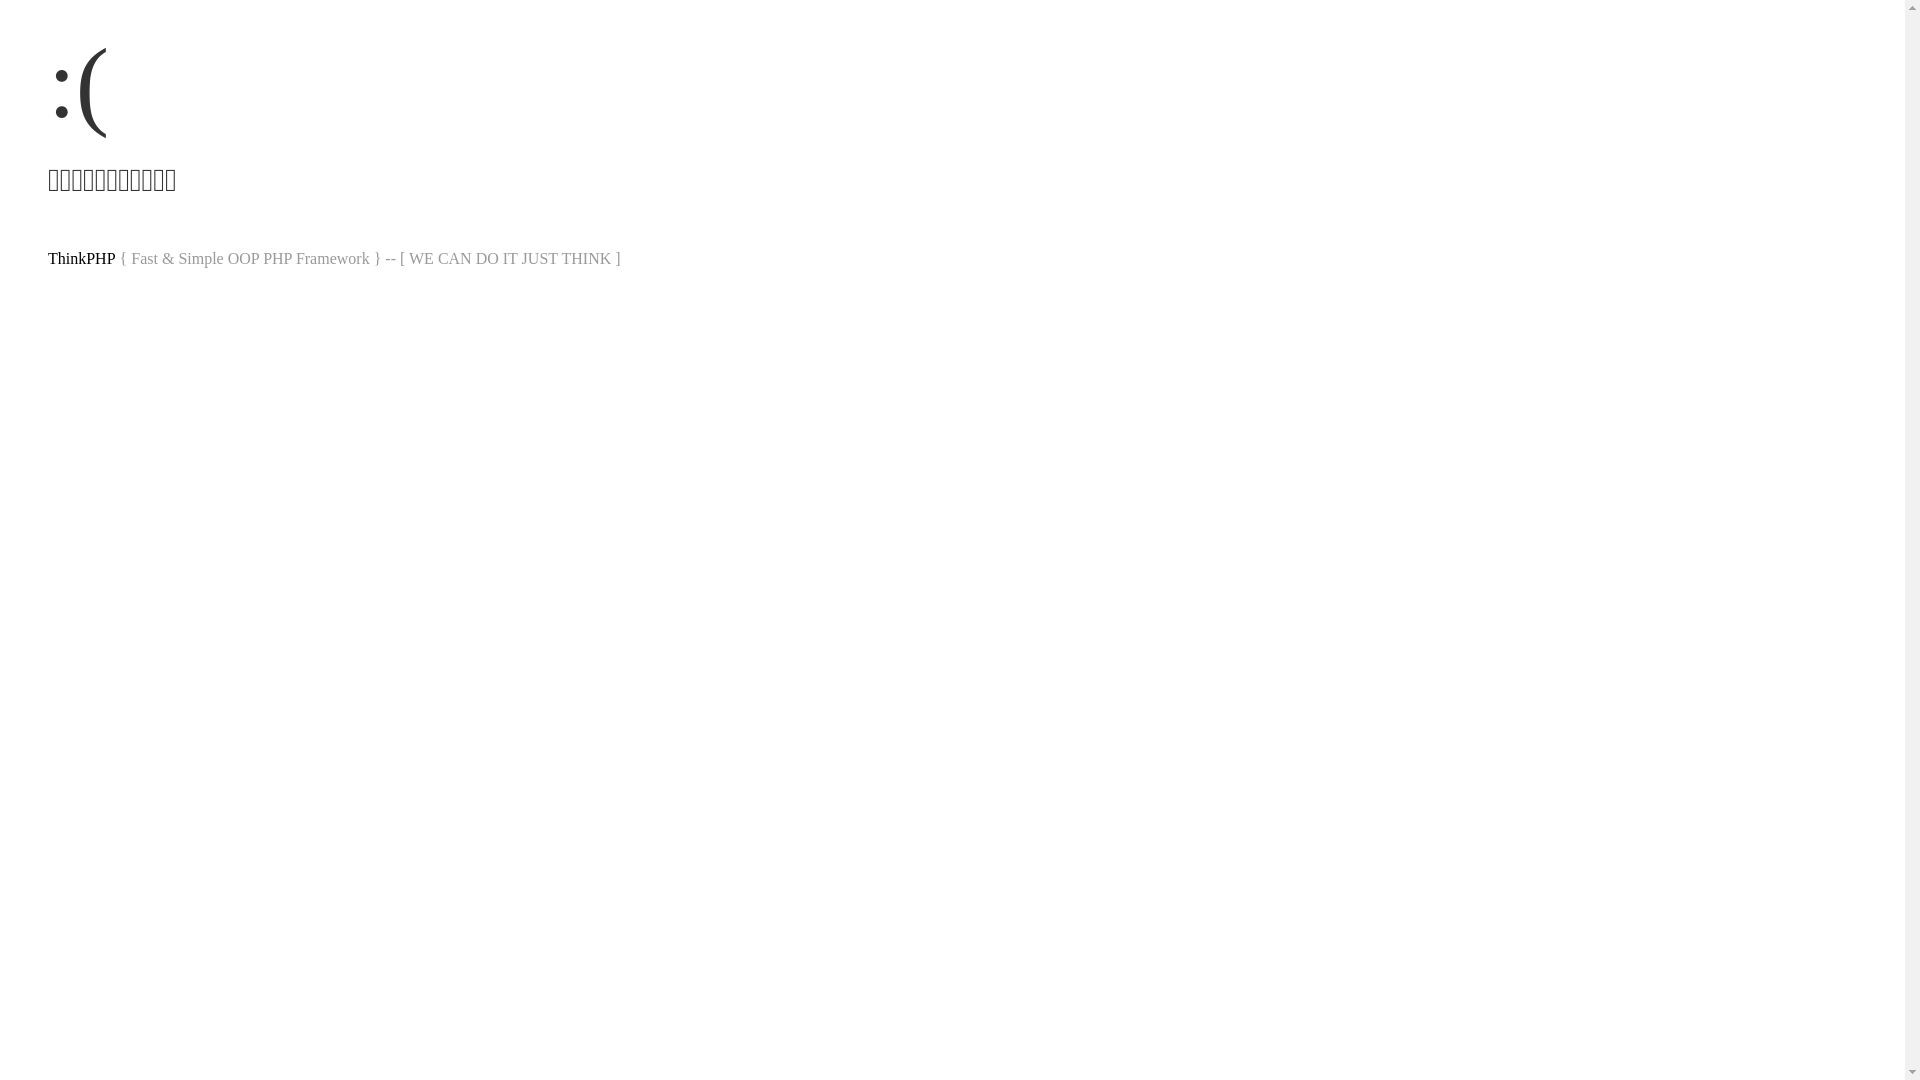 The height and width of the screenshot is (1080, 1920). I want to click on ThinkPHP, so click(82, 258).